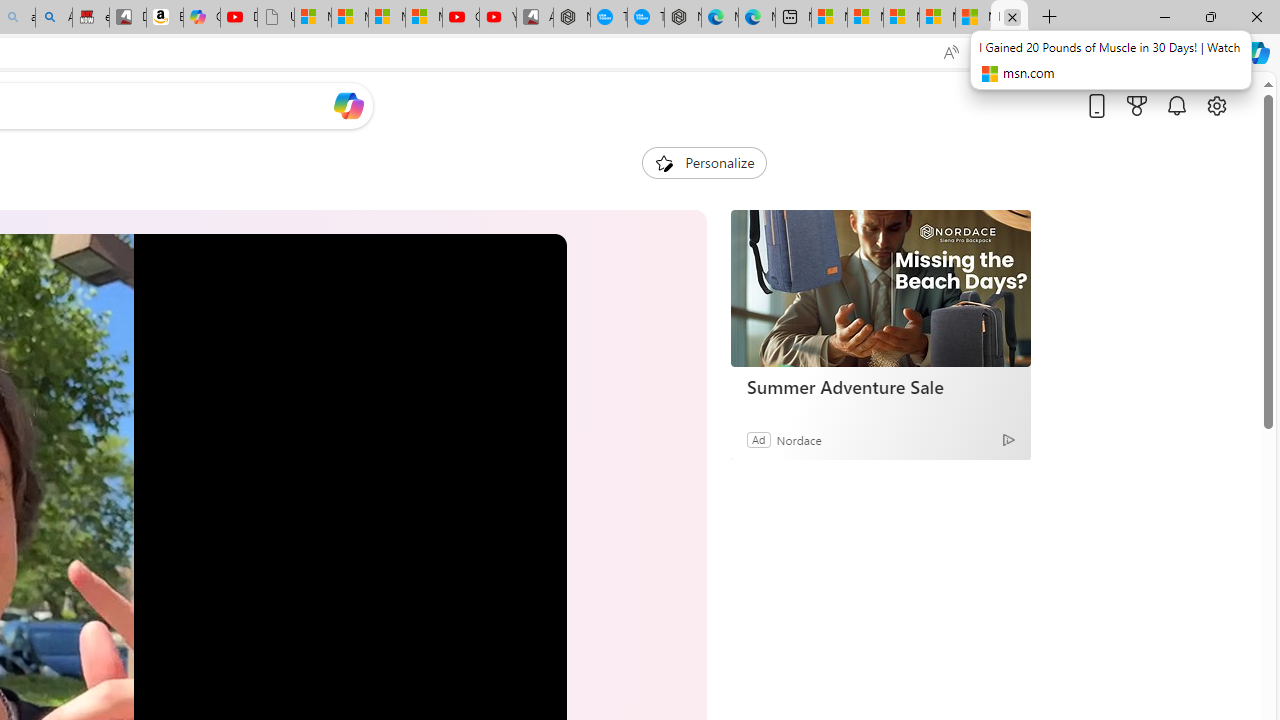 This screenshot has height=720, width=1280. Describe the element at coordinates (704, 162) in the screenshot. I see `Personalize` at that location.